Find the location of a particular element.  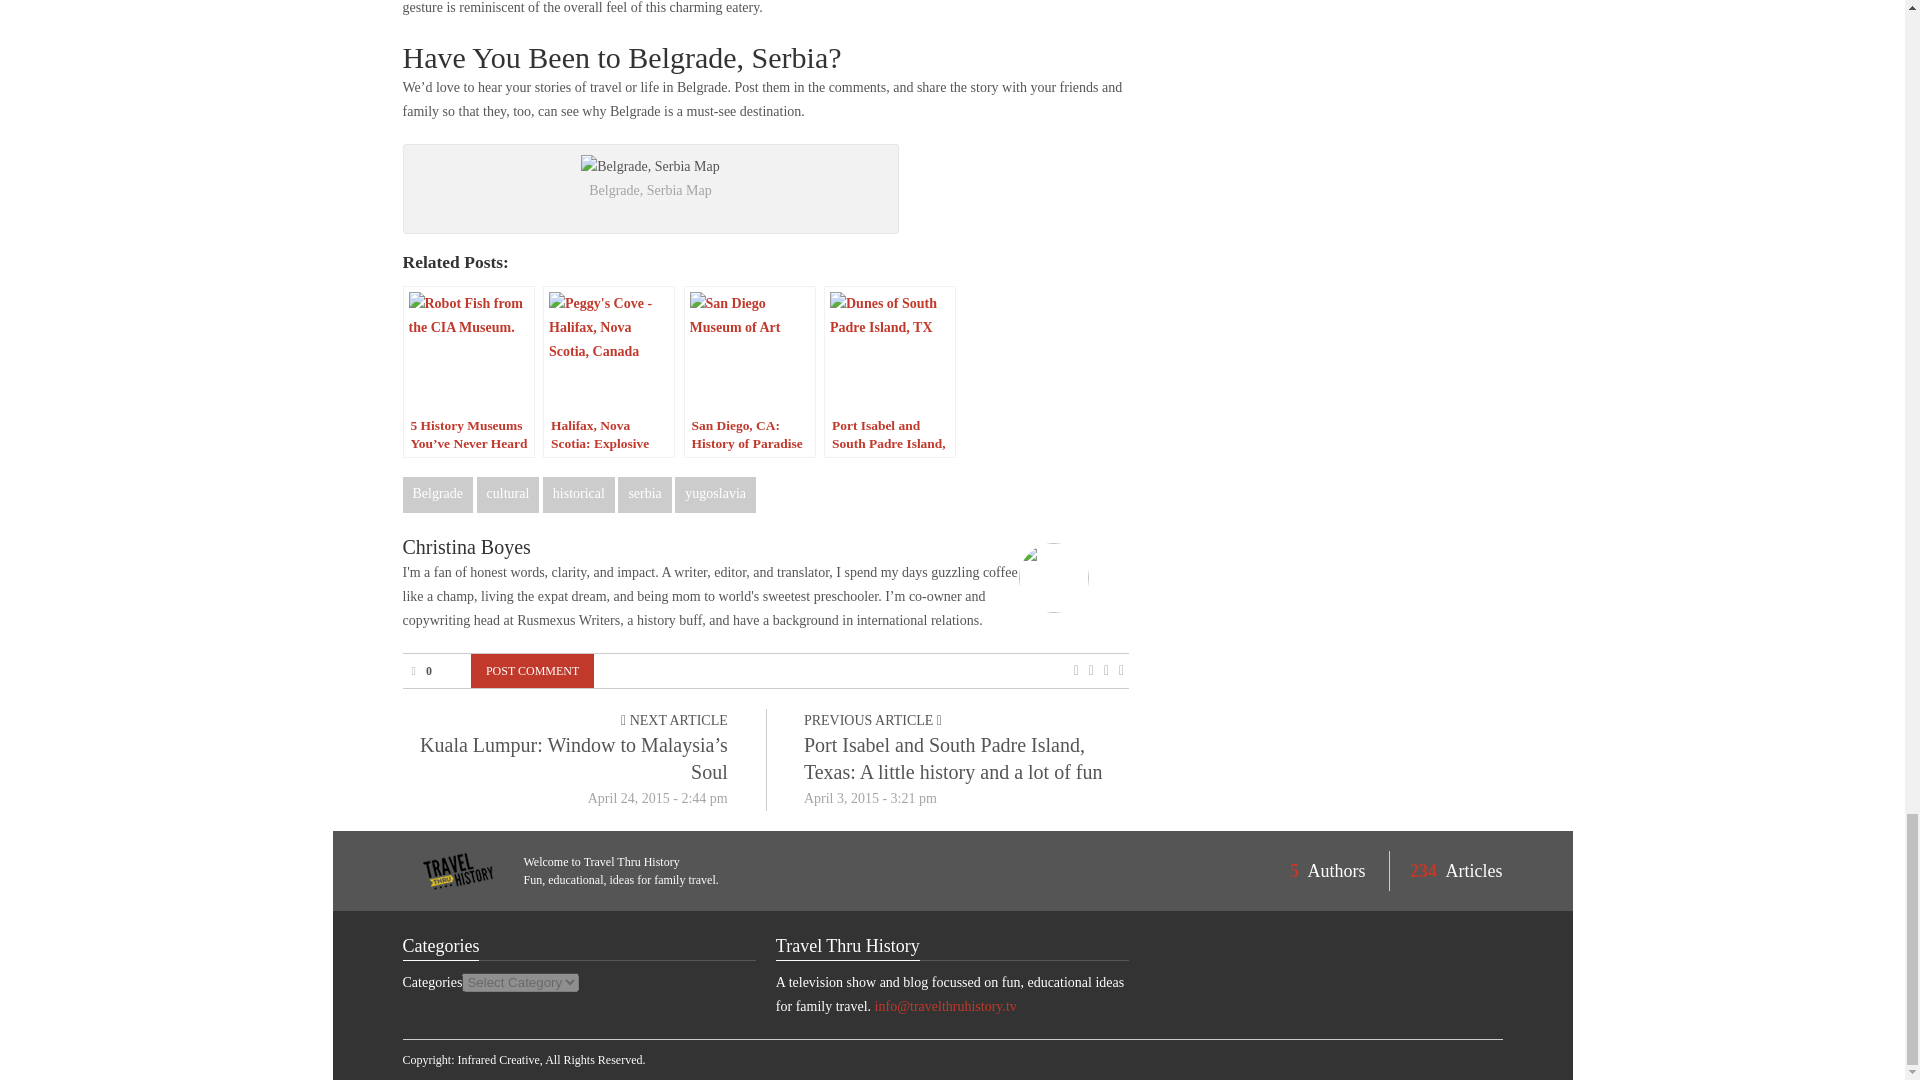

POST COMMENT is located at coordinates (532, 670).